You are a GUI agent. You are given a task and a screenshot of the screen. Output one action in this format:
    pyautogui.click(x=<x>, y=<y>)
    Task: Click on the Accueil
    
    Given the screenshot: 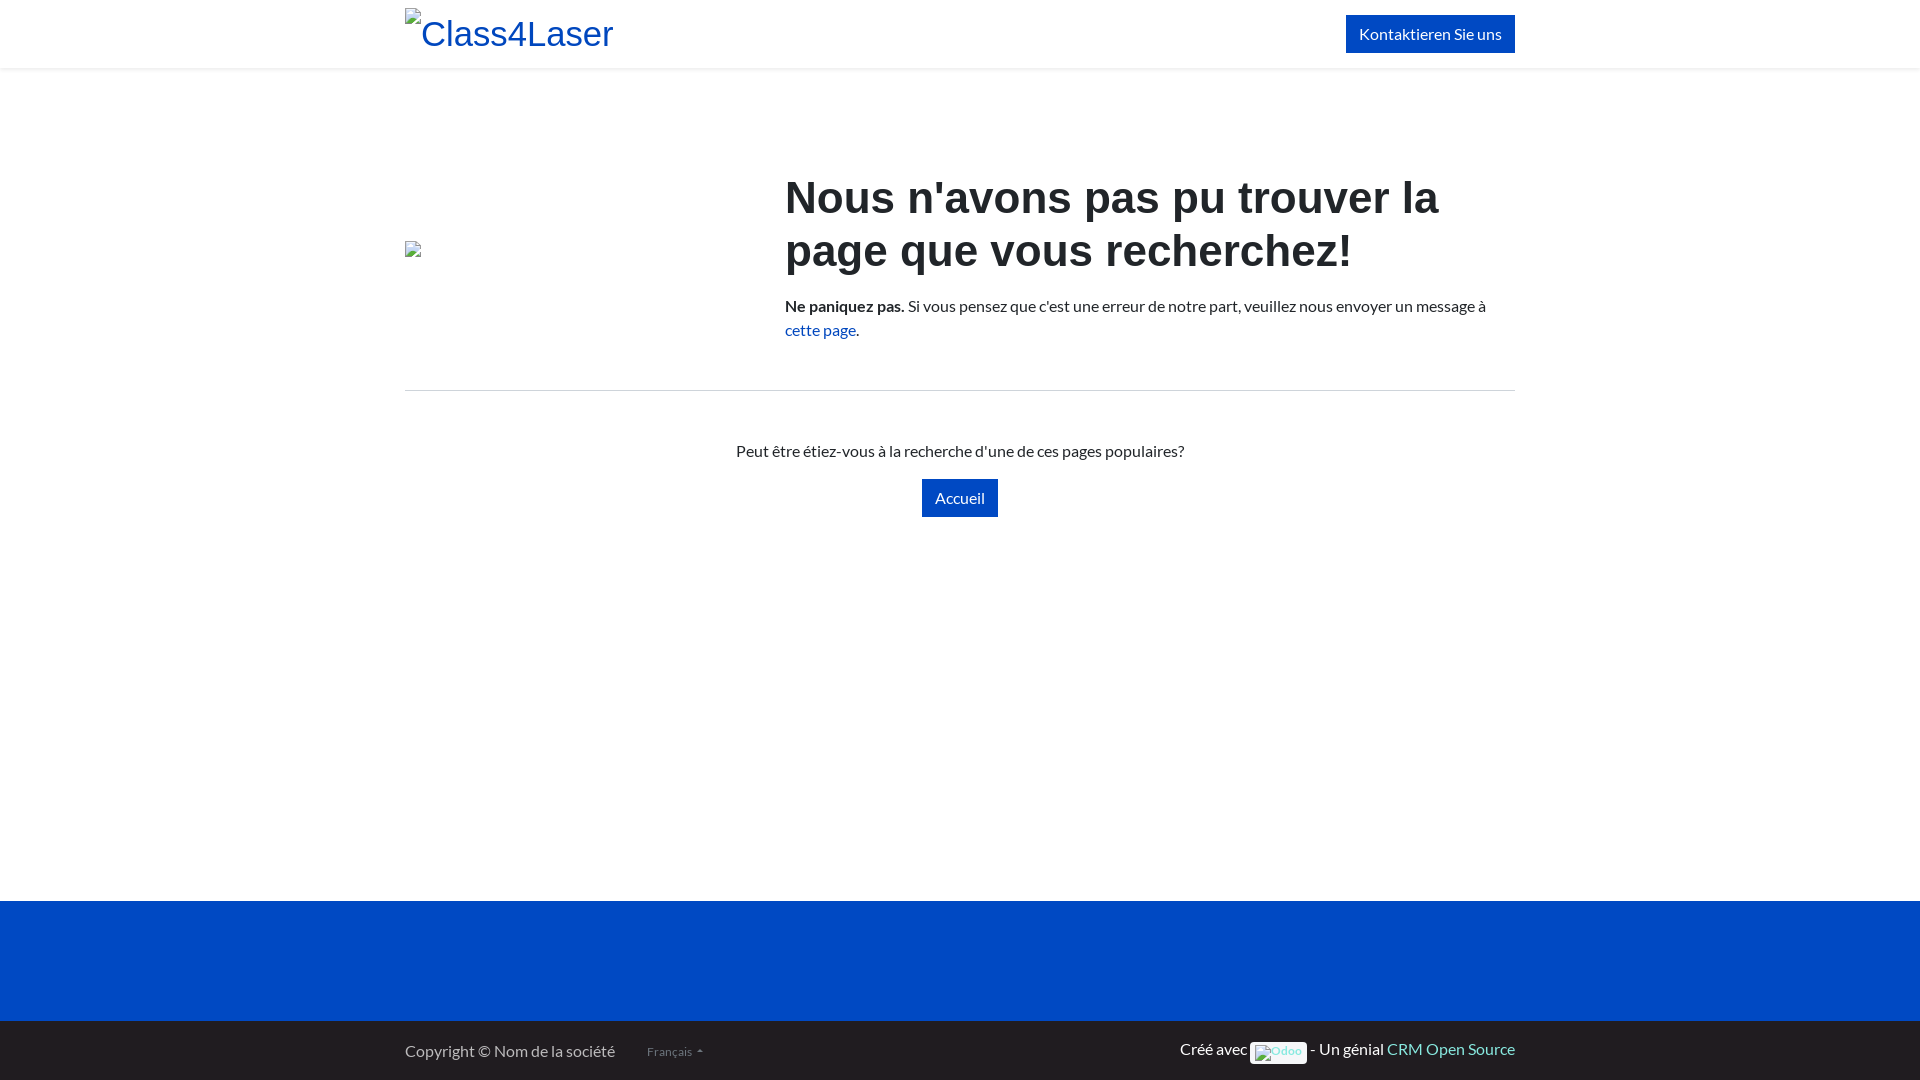 What is the action you would take?
    pyautogui.click(x=960, y=498)
    